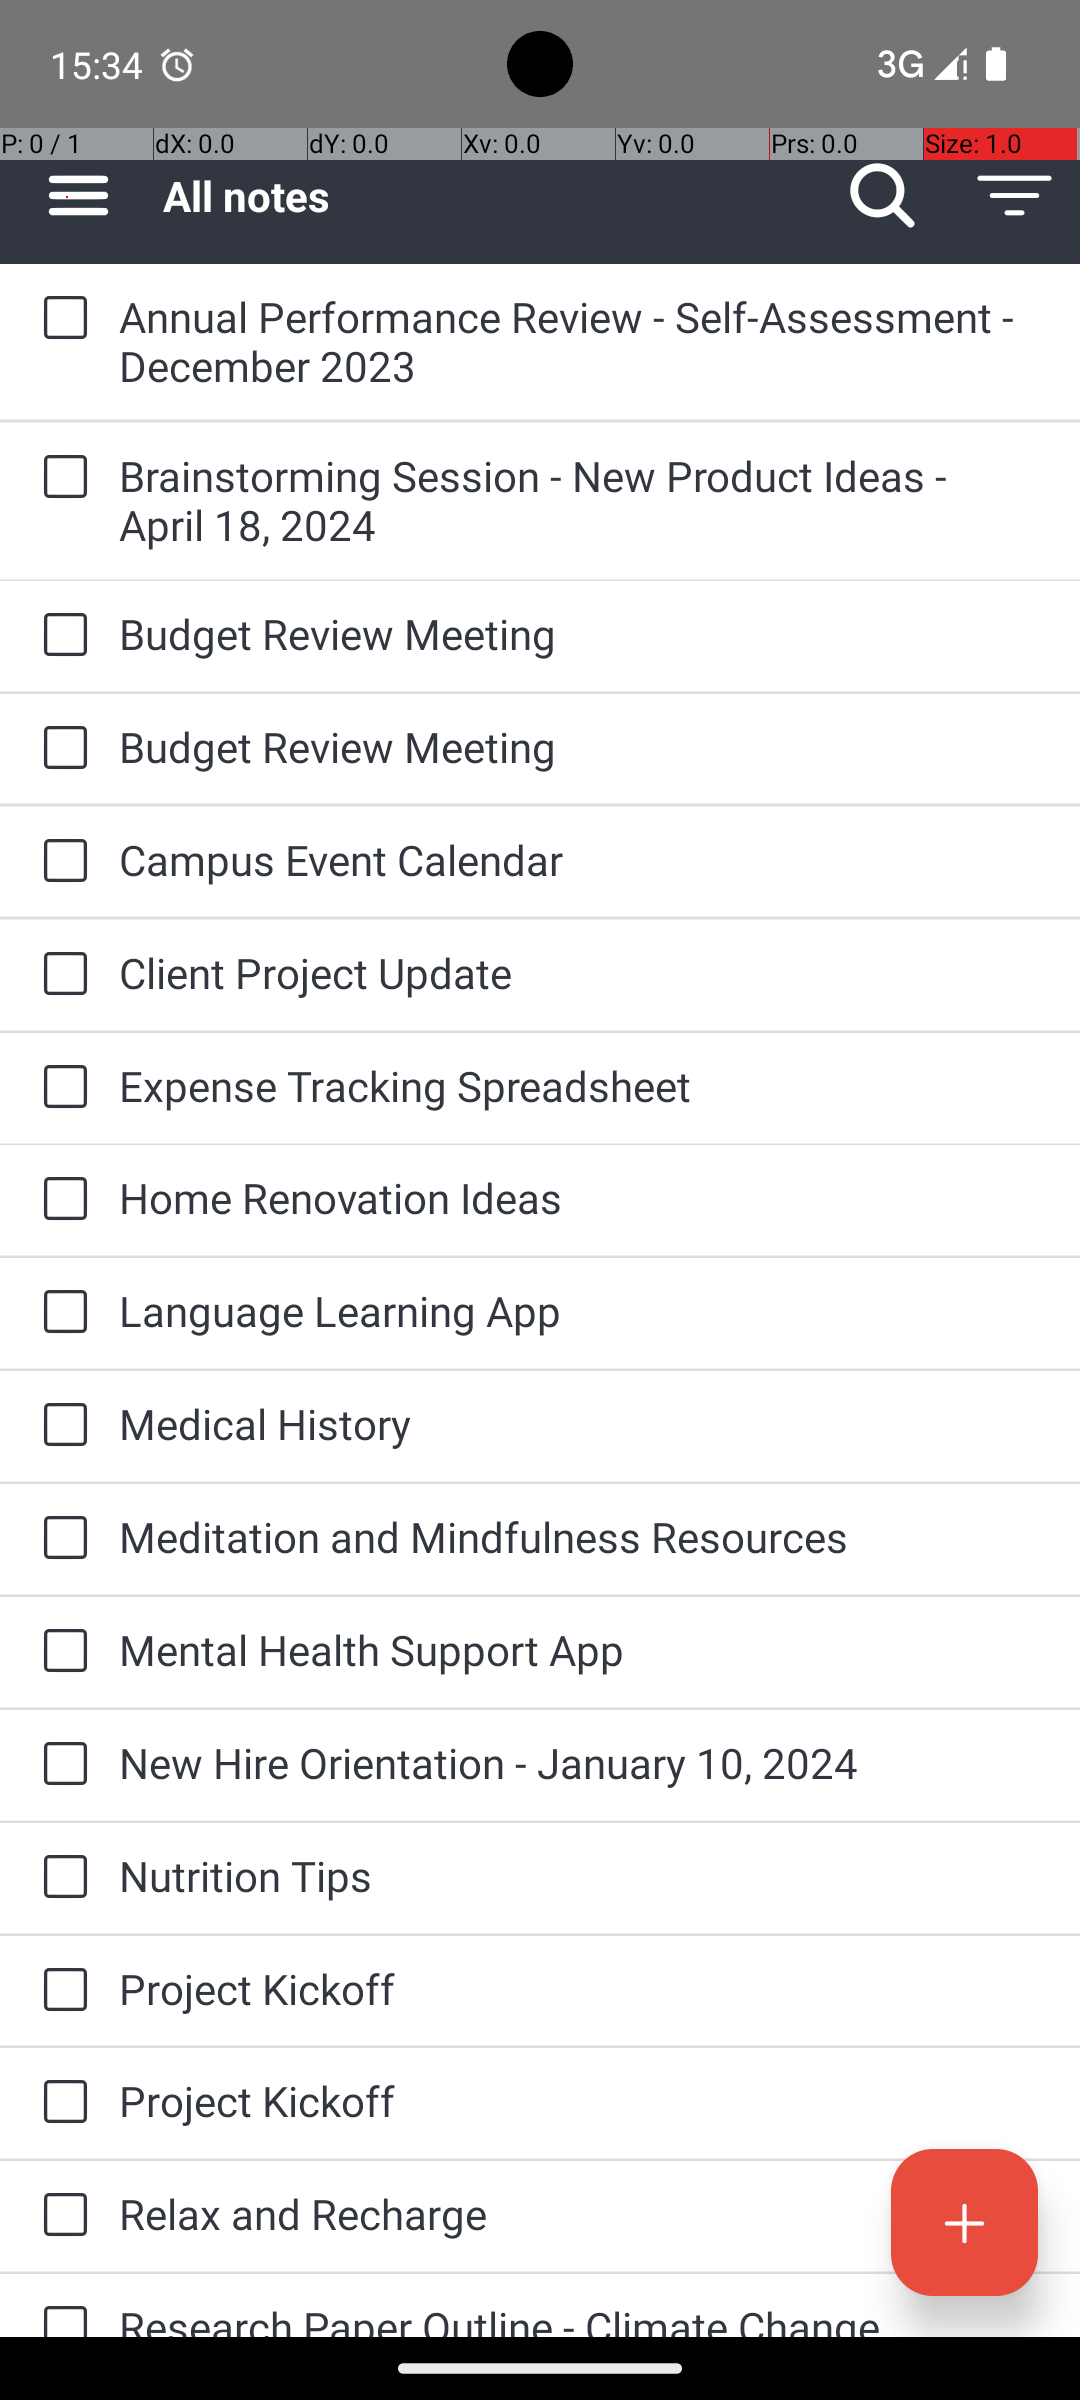 Image resolution: width=1080 pixels, height=2400 pixels. Describe the element at coordinates (580, 1086) in the screenshot. I see `Expense Tracking Spreadsheet` at that location.